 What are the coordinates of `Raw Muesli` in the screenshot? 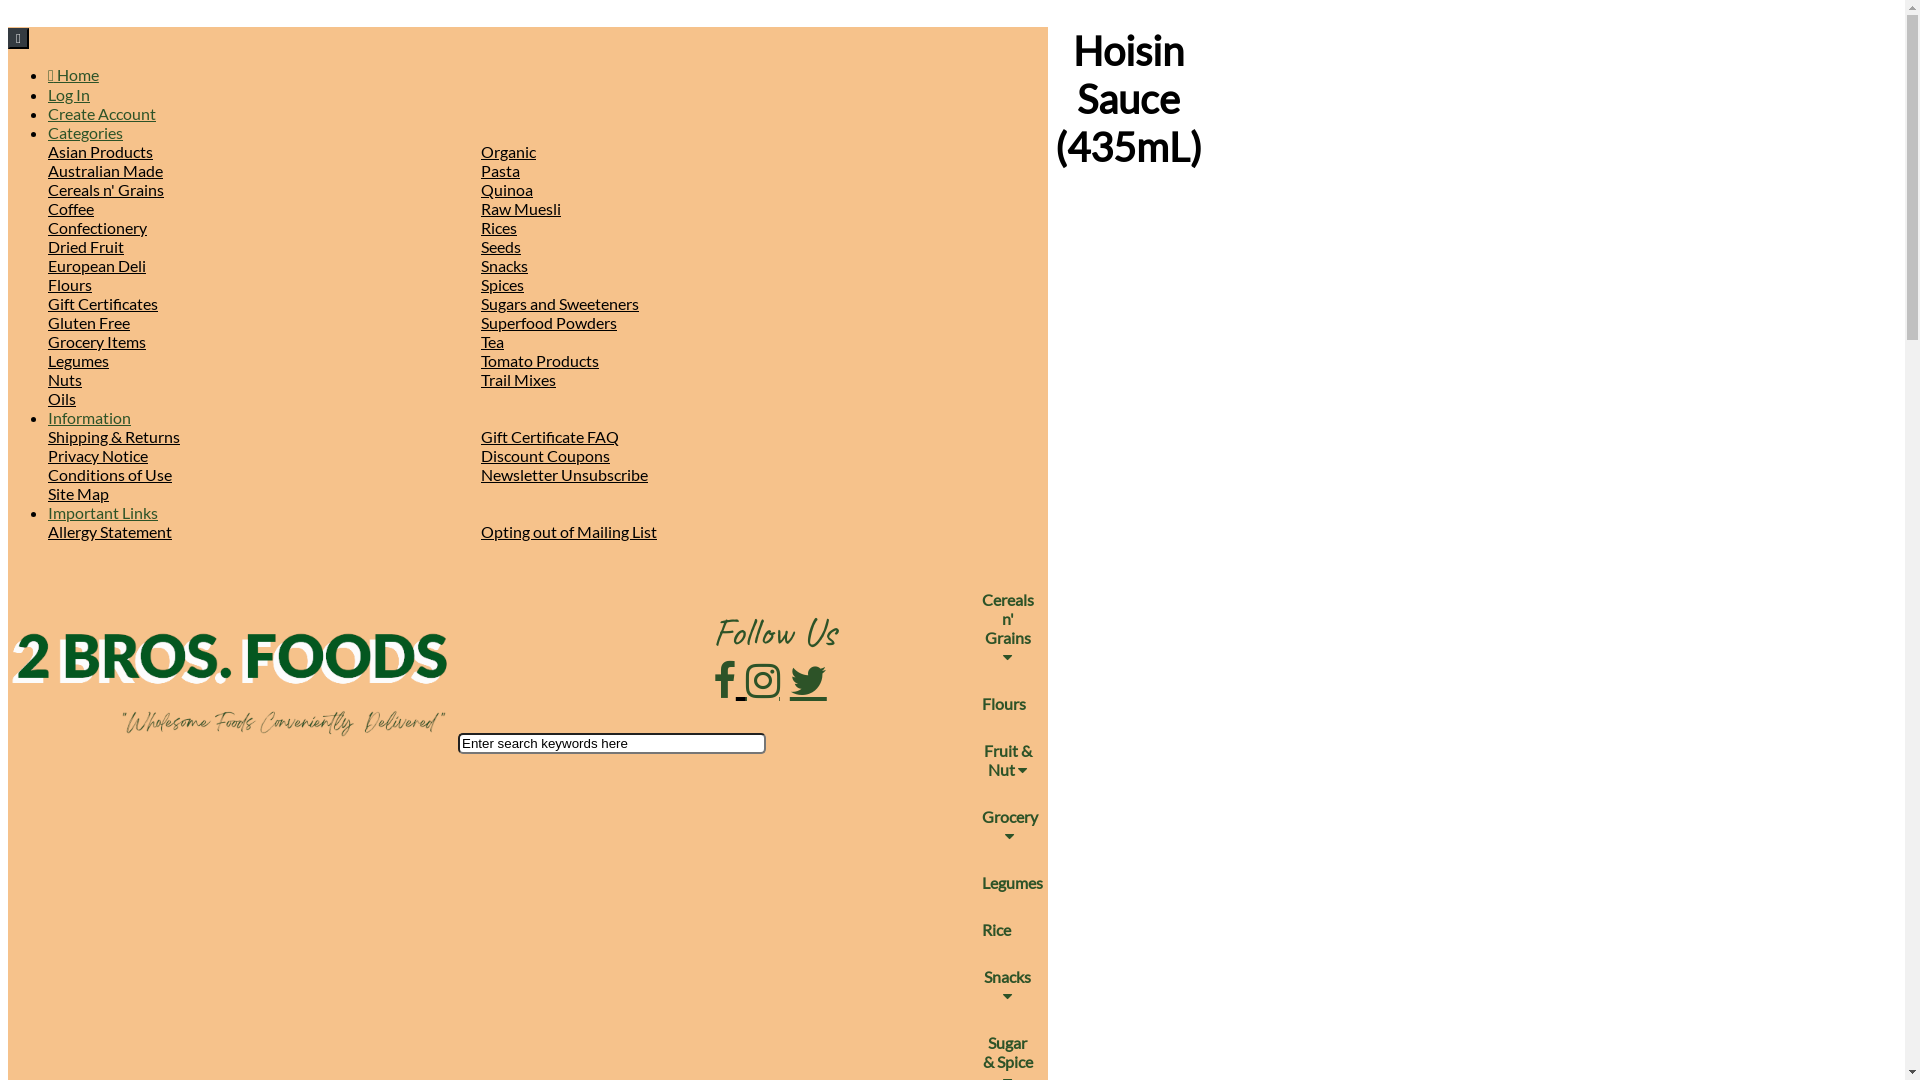 It's located at (521, 208).